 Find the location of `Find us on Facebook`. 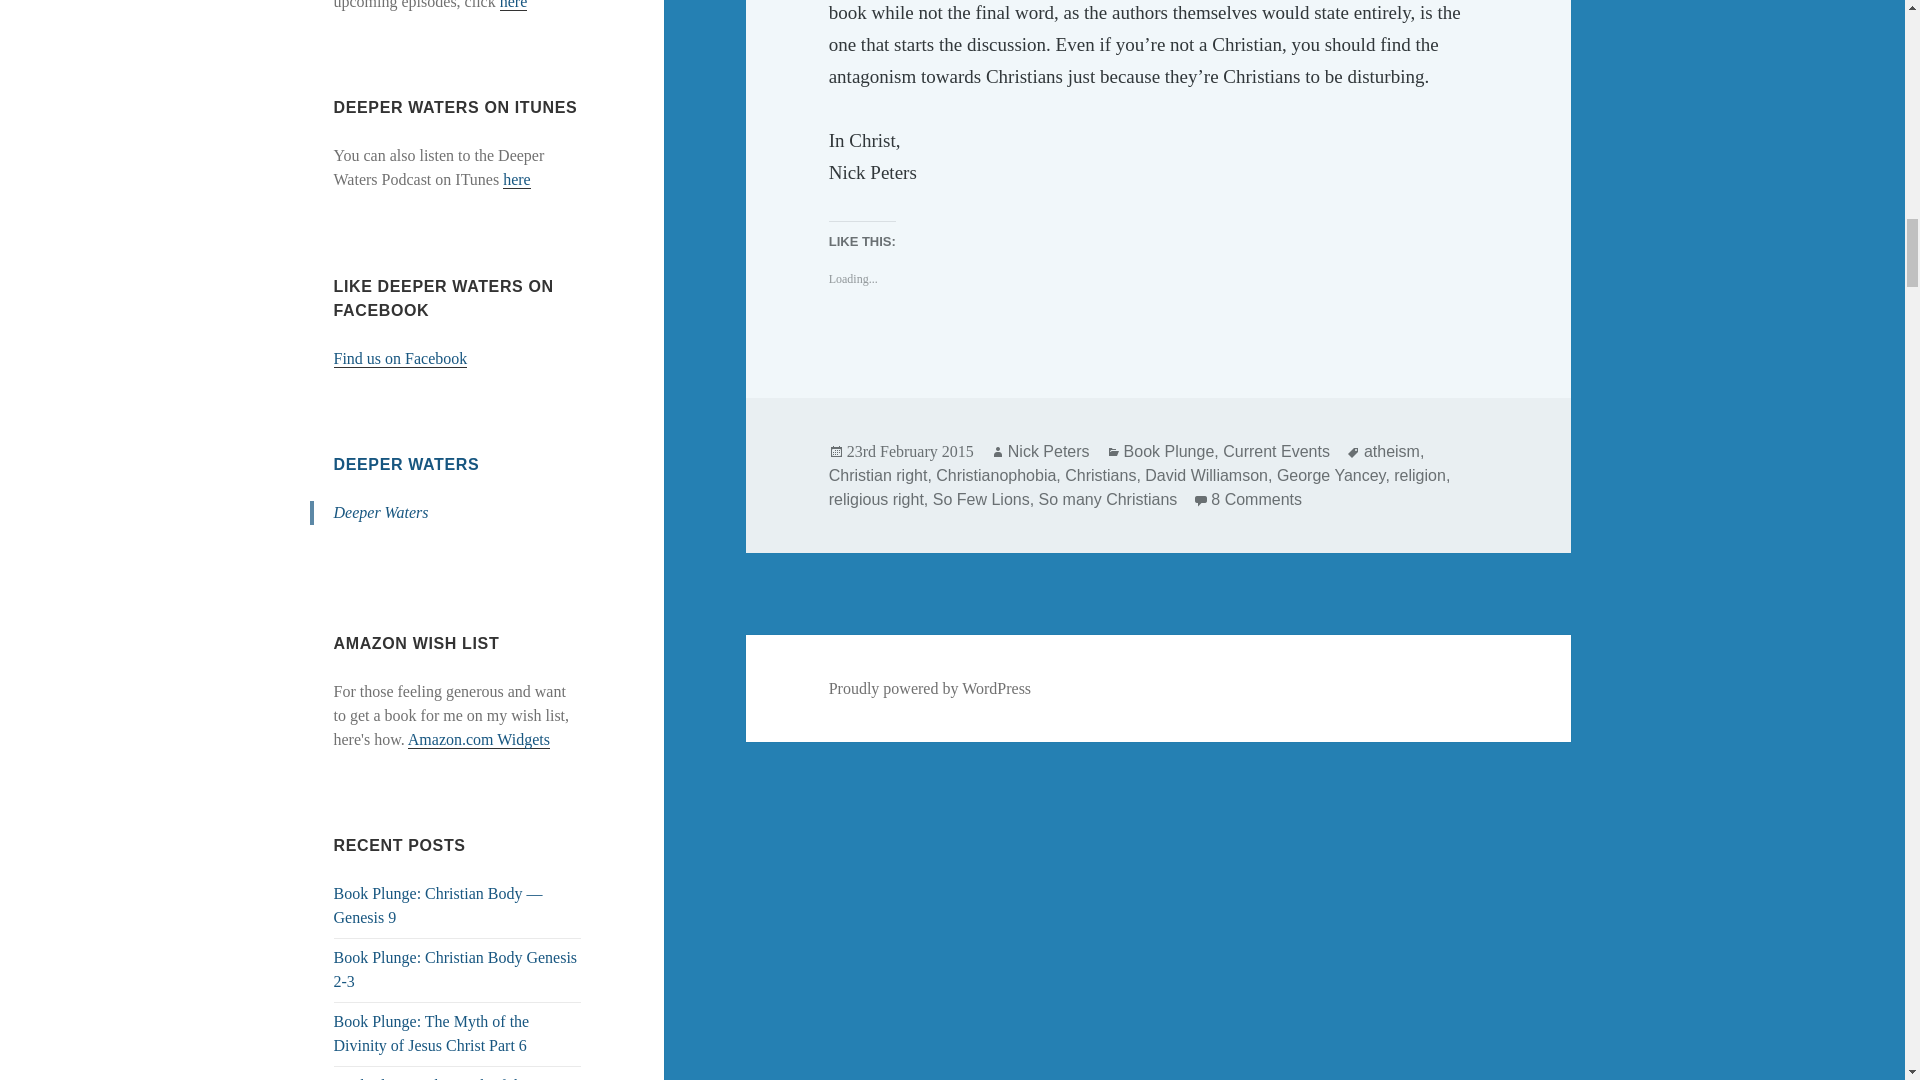

Find us on Facebook is located at coordinates (401, 358).